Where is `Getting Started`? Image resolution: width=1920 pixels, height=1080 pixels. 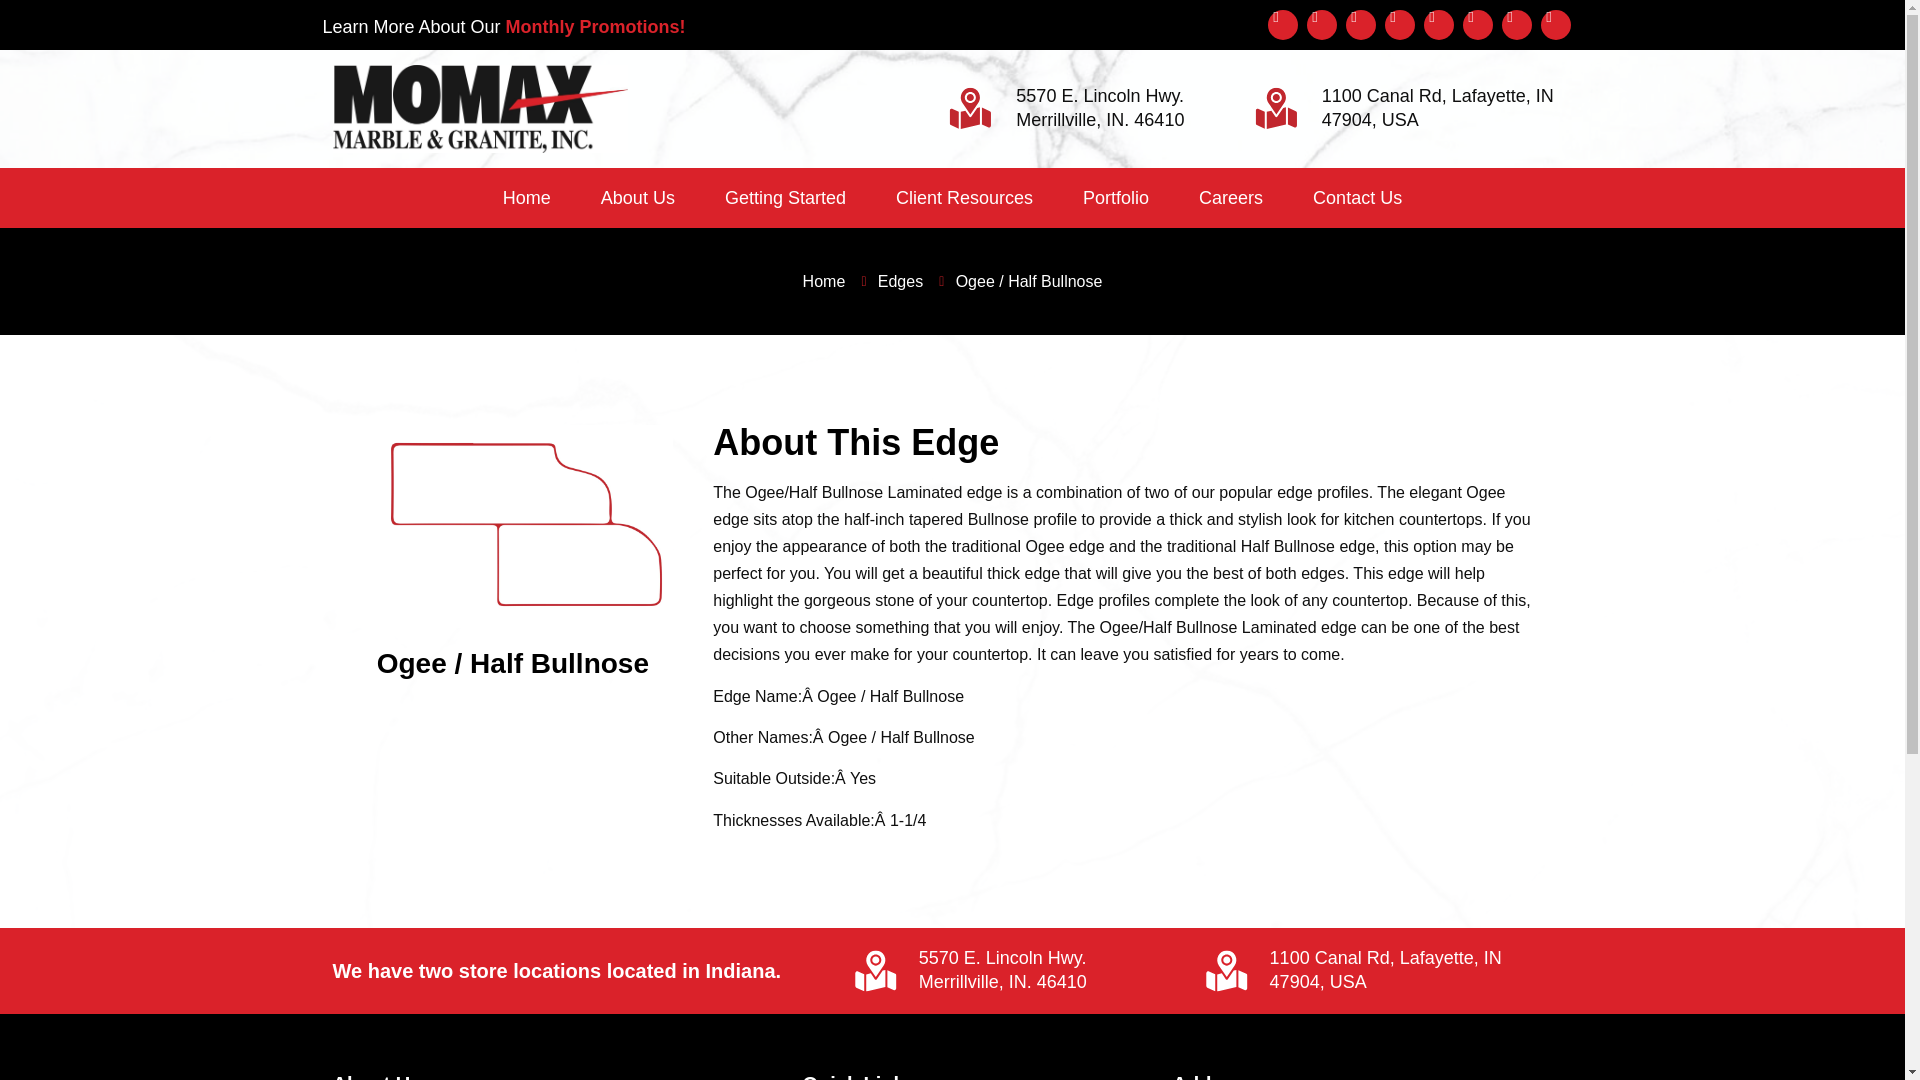
Getting Started is located at coordinates (786, 198).